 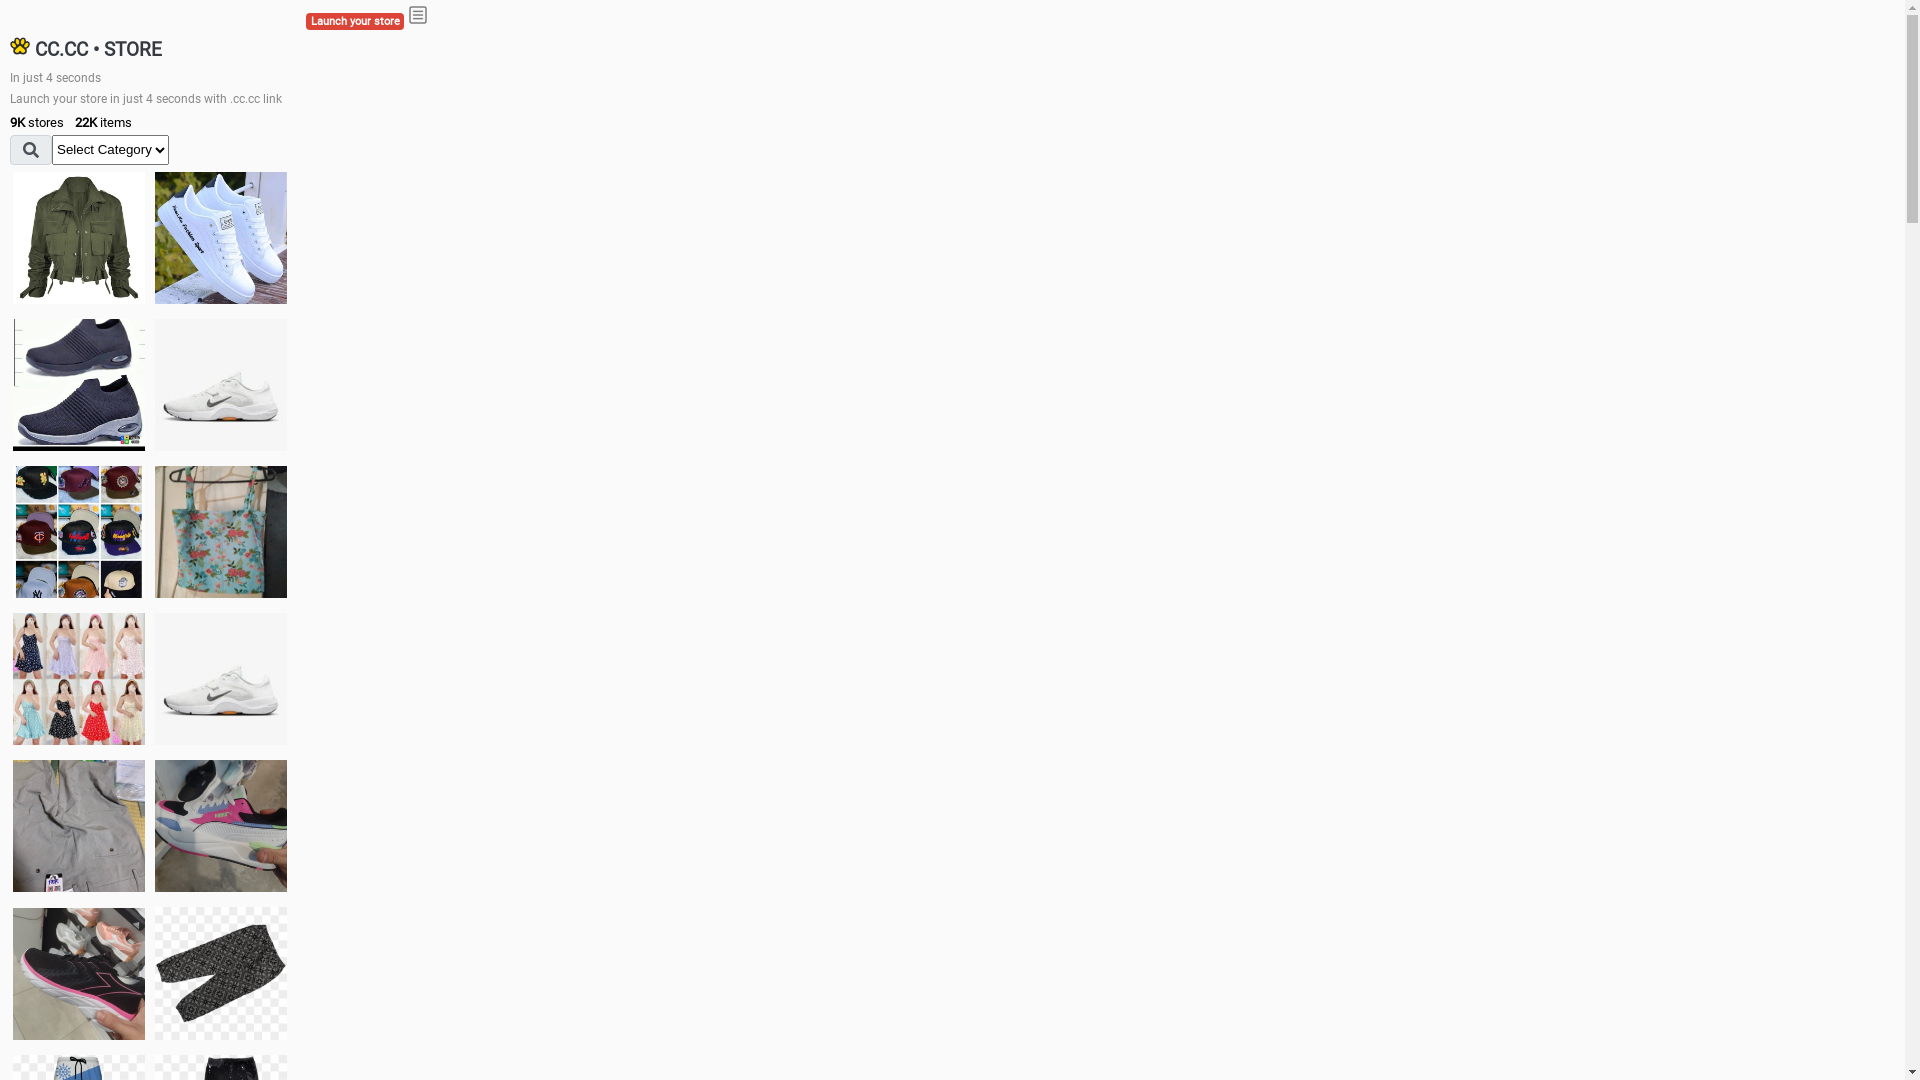 I want to click on Launch your store, so click(x=355, y=22).